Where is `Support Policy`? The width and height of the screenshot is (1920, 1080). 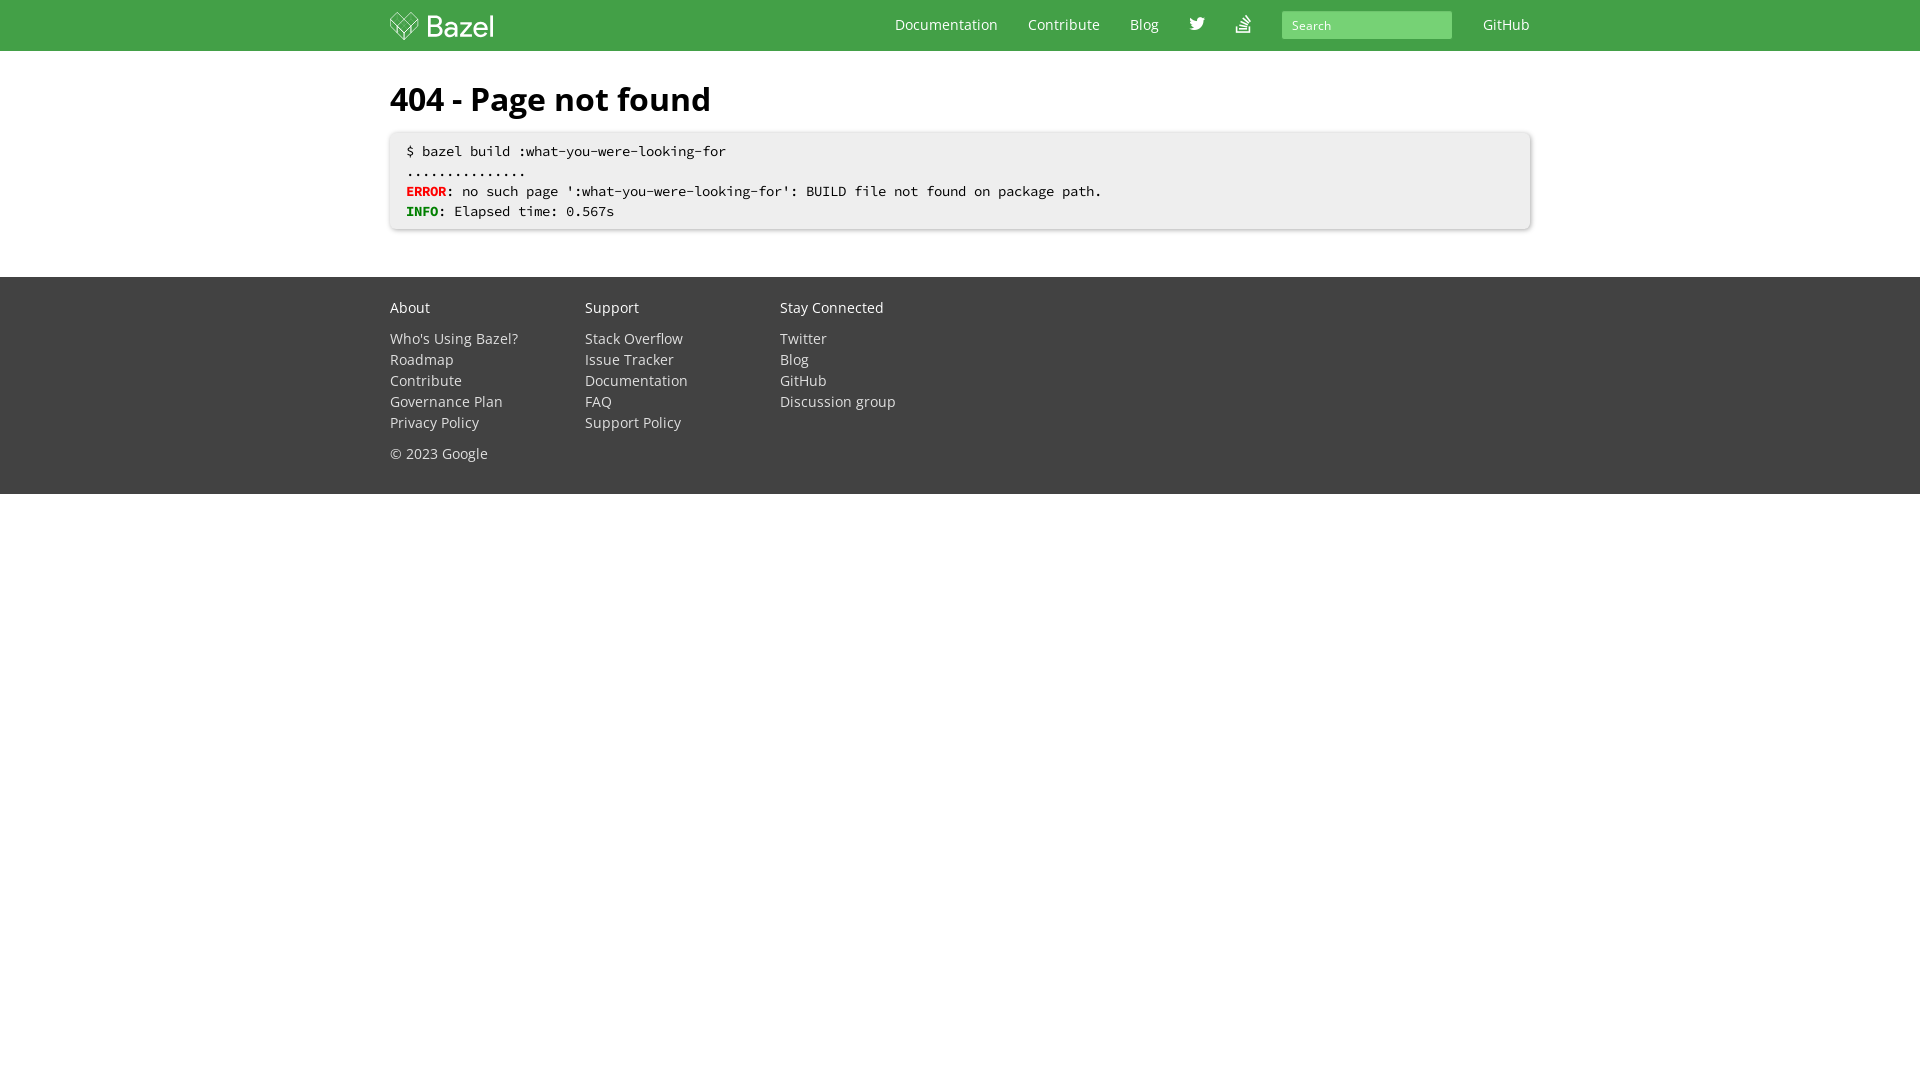
Support Policy is located at coordinates (633, 422).